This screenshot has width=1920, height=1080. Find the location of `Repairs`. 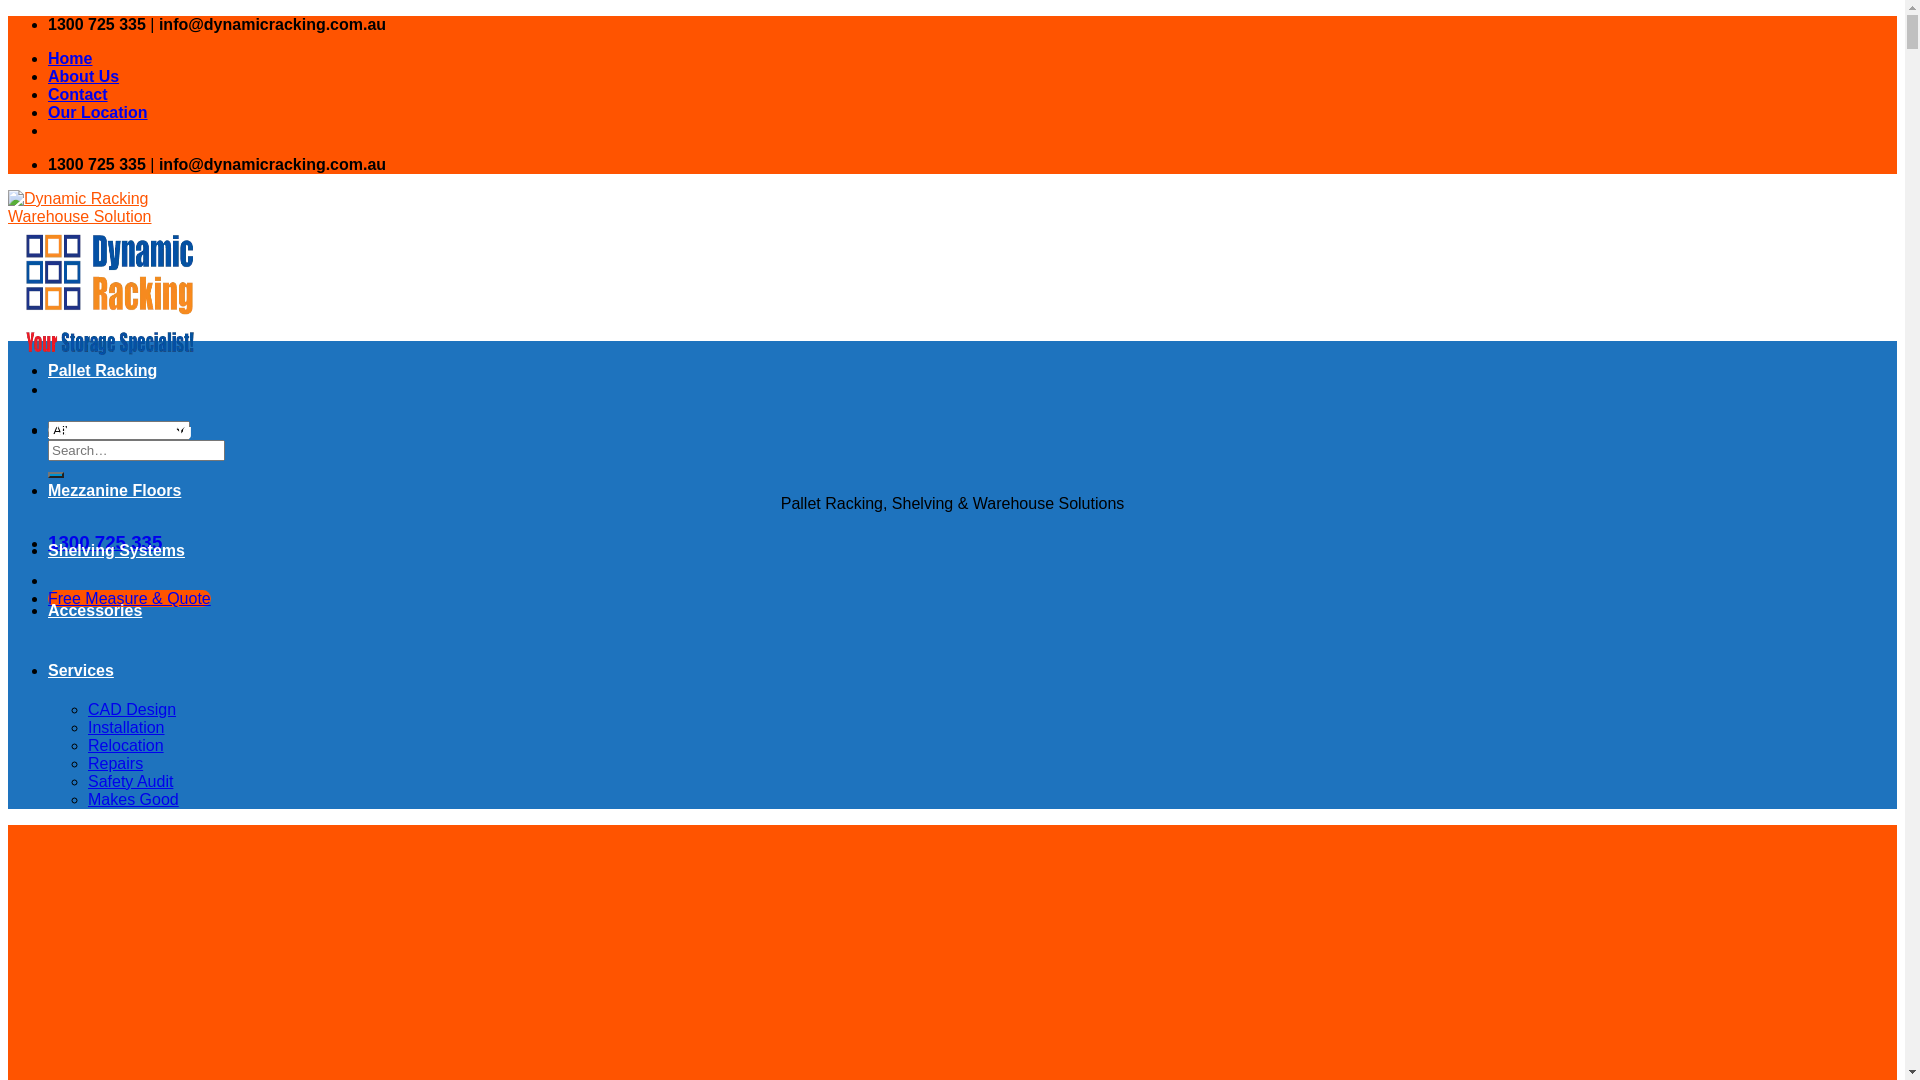

Repairs is located at coordinates (116, 764).